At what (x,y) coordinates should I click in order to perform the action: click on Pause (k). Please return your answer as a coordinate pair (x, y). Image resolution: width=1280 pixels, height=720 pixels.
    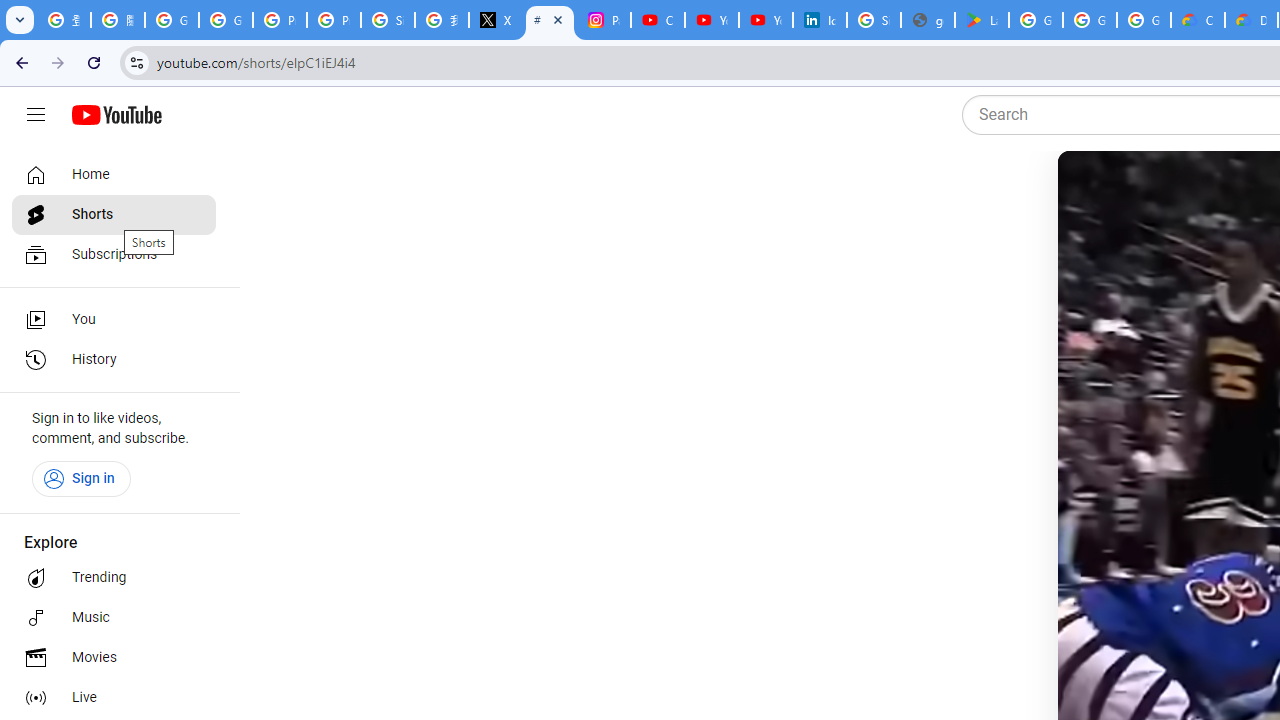
    Looking at the image, I should click on (1097, 191).